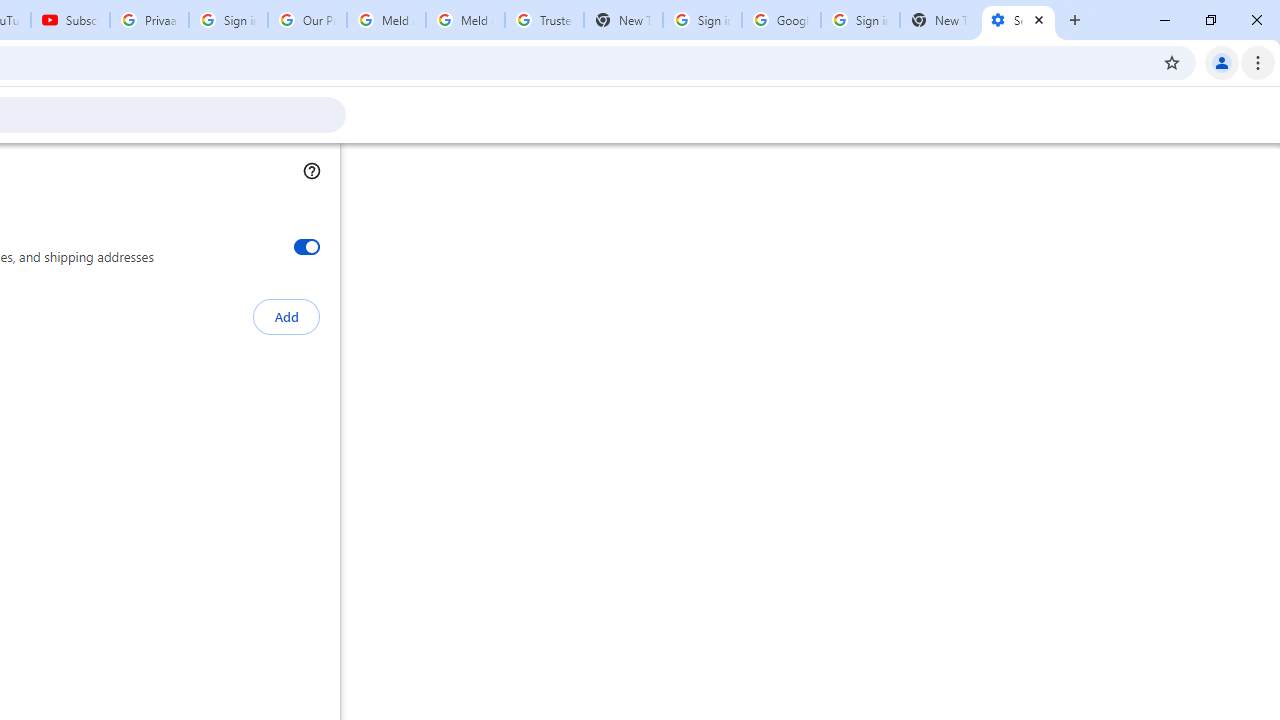  What do you see at coordinates (781, 20) in the screenshot?
I see `Google Cybersecurity Innovations - Google Safety Center` at bounding box center [781, 20].